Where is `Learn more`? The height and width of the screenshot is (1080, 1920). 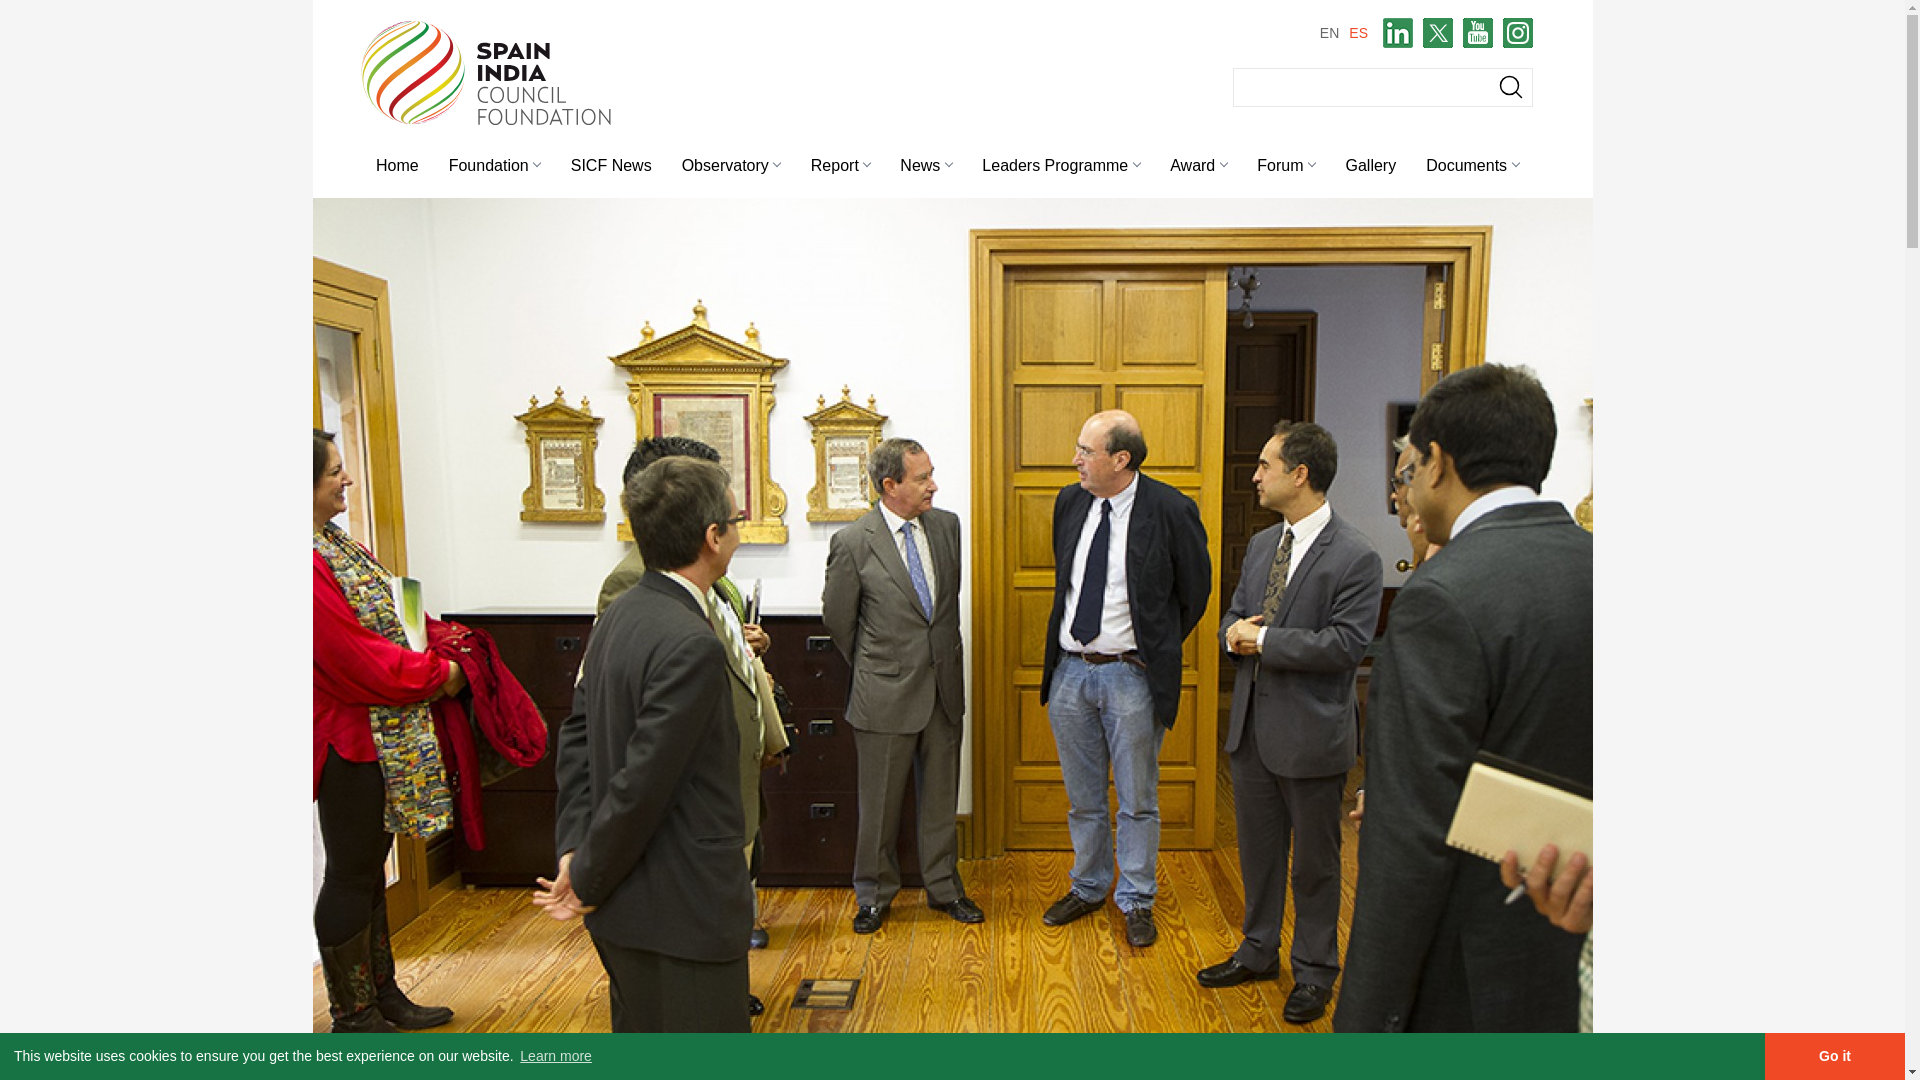
Learn more is located at coordinates (556, 1056).